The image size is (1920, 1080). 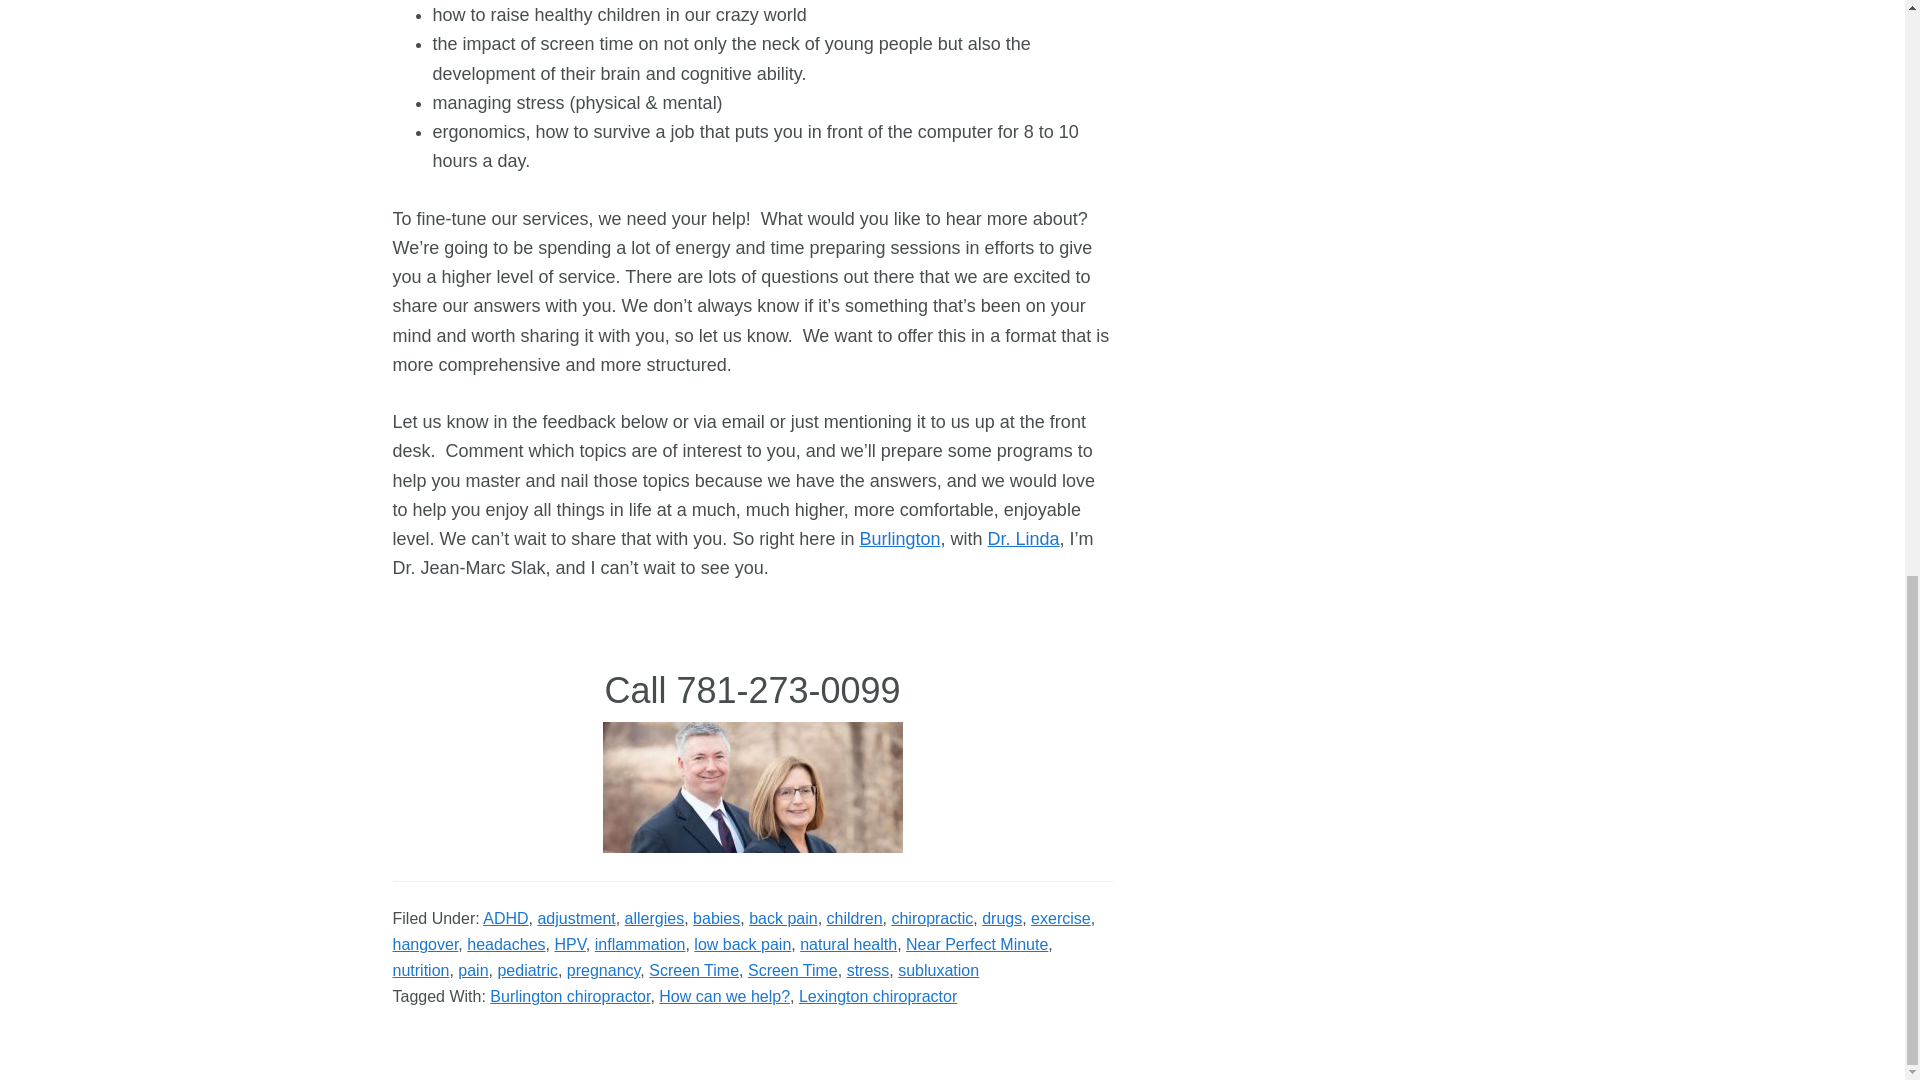 What do you see at coordinates (782, 918) in the screenshot?
I see `back pain` at bounding box center [782, 918].